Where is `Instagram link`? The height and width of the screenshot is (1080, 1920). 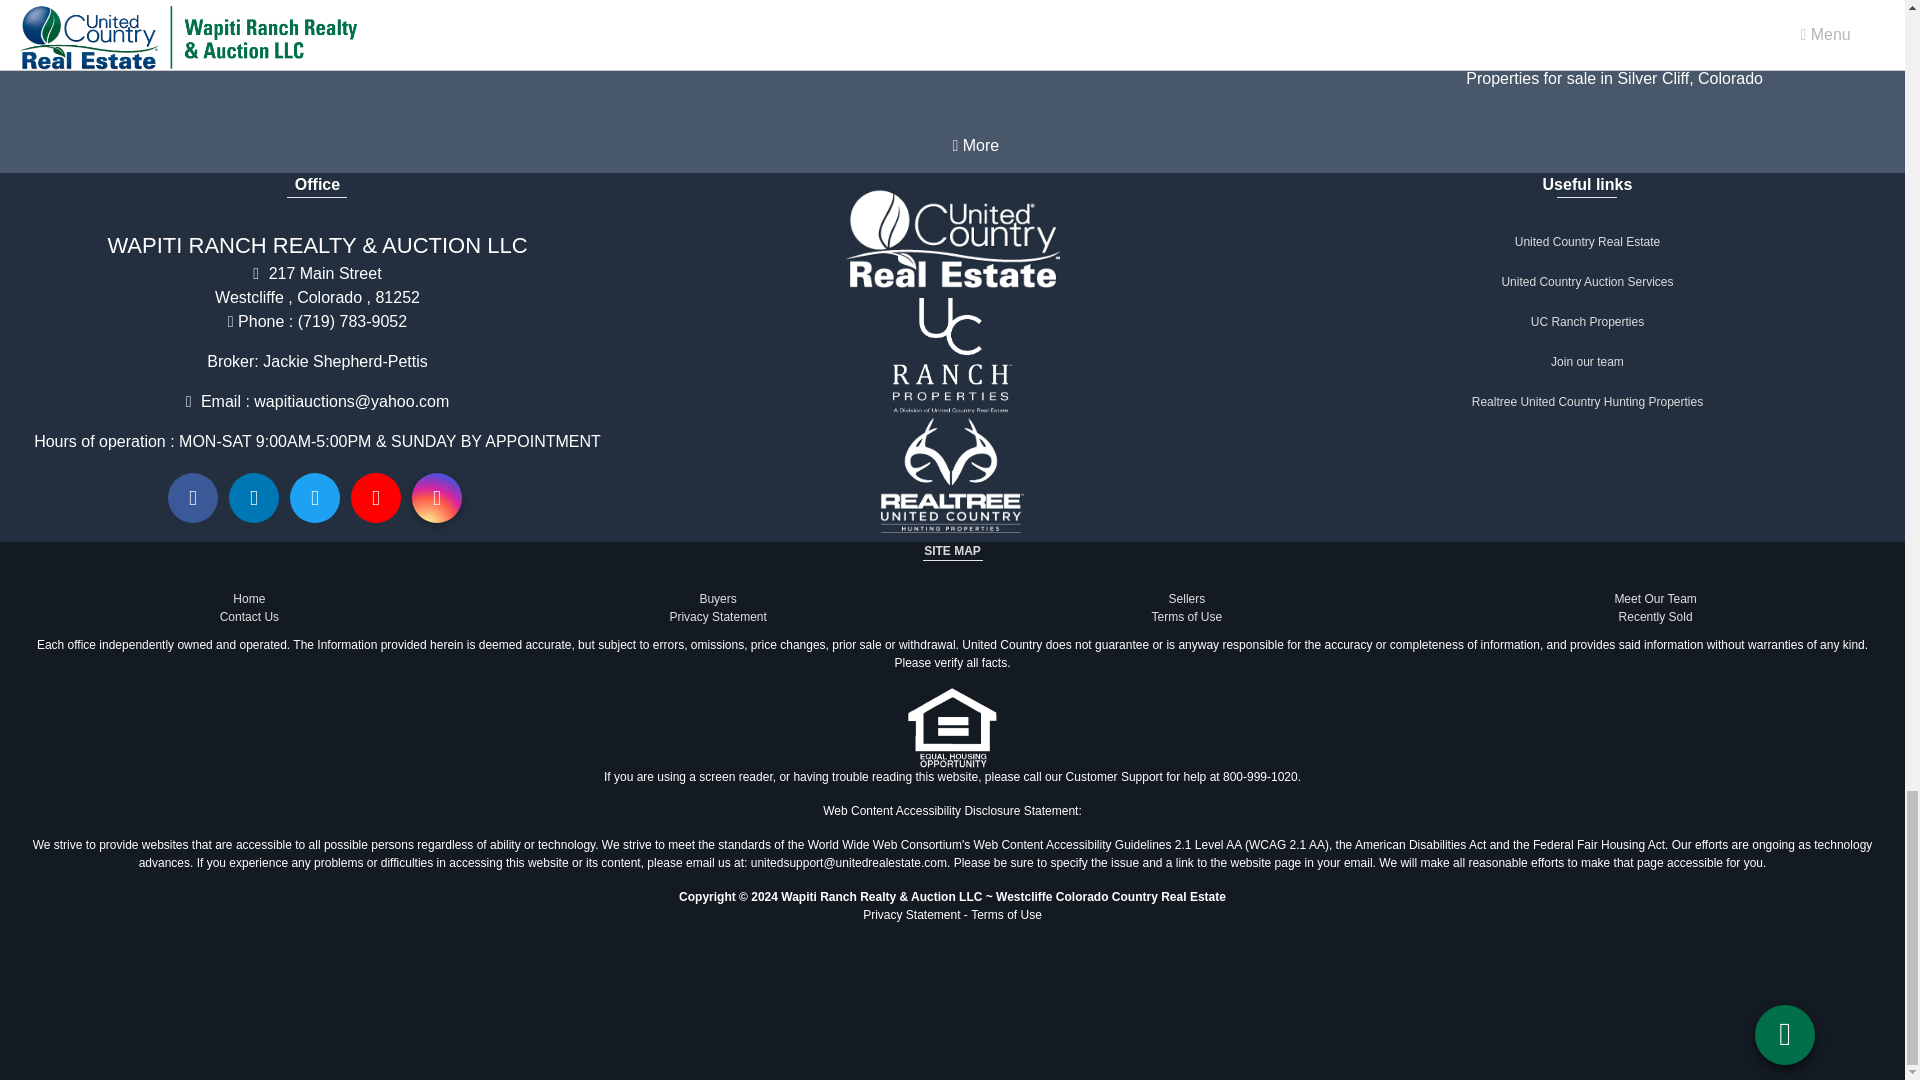 Instagram link is located at coordinates (437, 498).